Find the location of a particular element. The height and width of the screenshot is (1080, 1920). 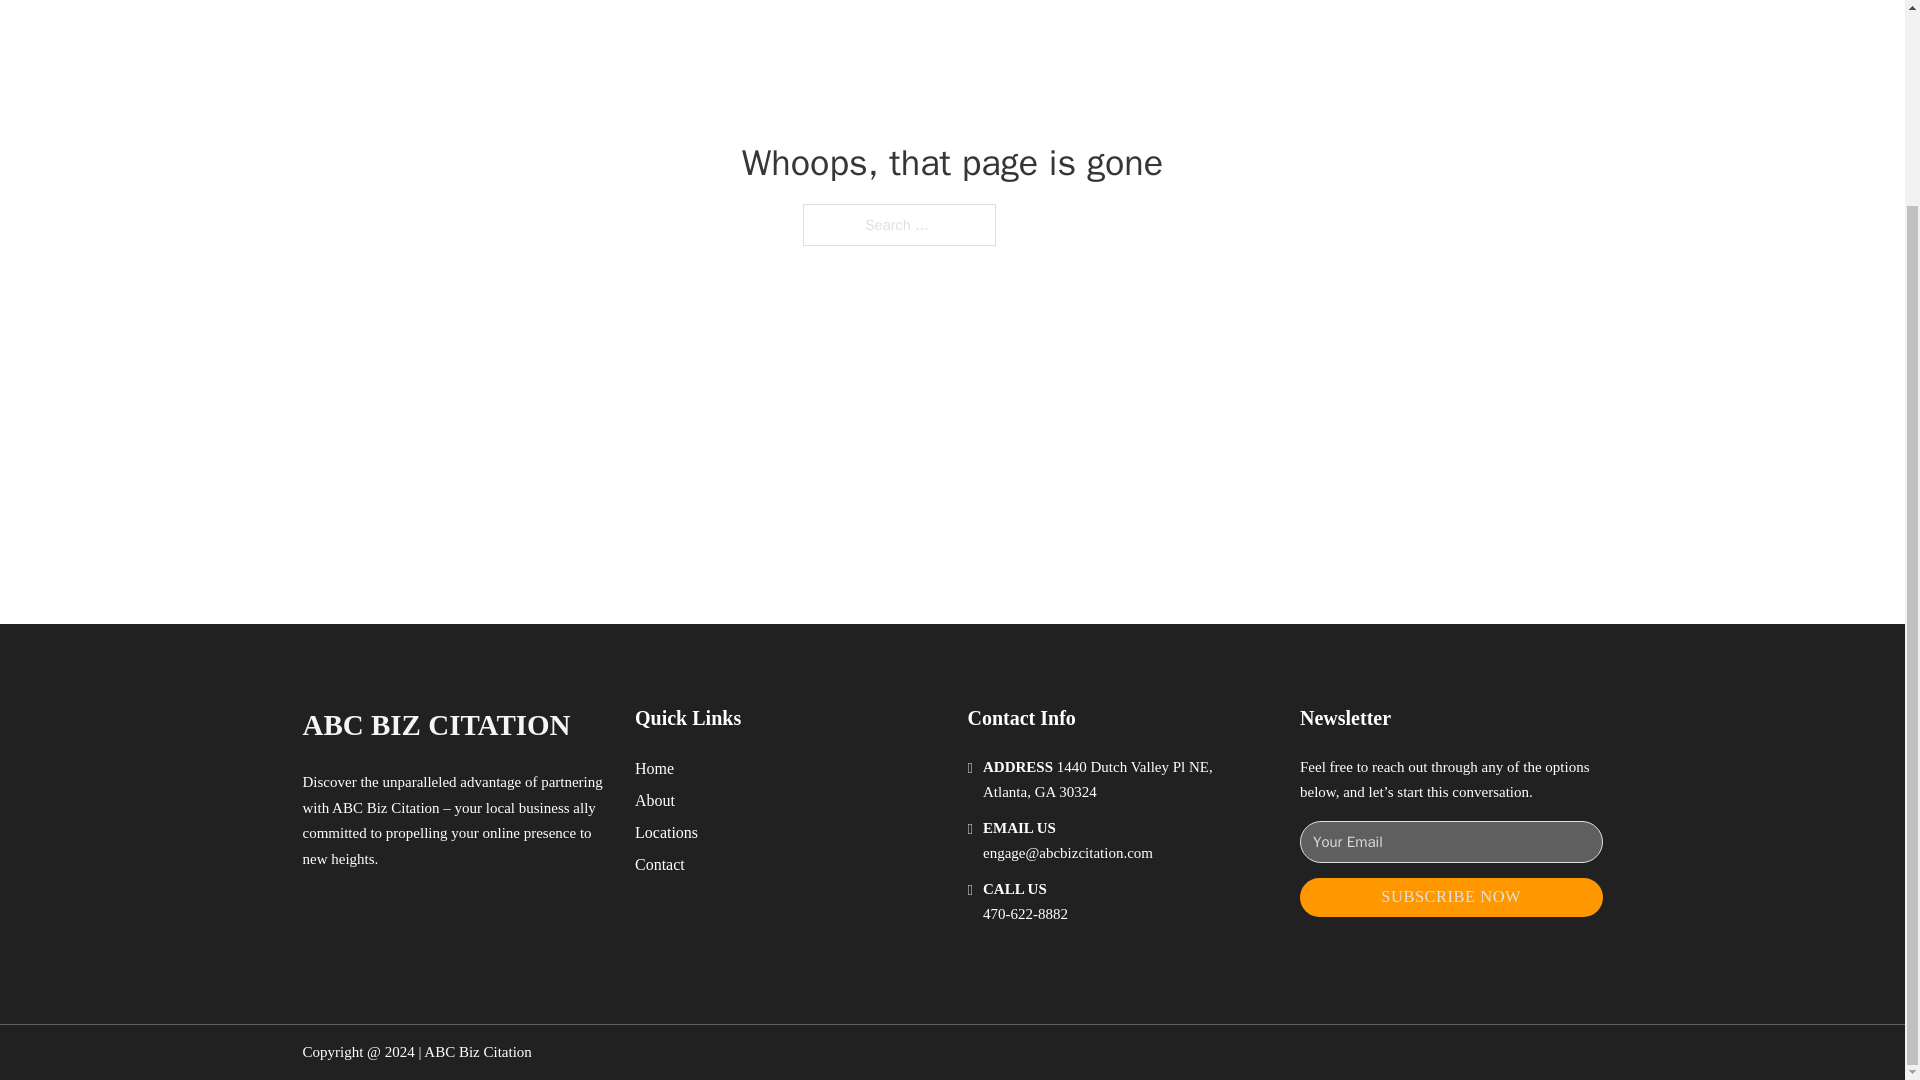

SUBSCRIBE NOW is located at coordinates (1451, 897).